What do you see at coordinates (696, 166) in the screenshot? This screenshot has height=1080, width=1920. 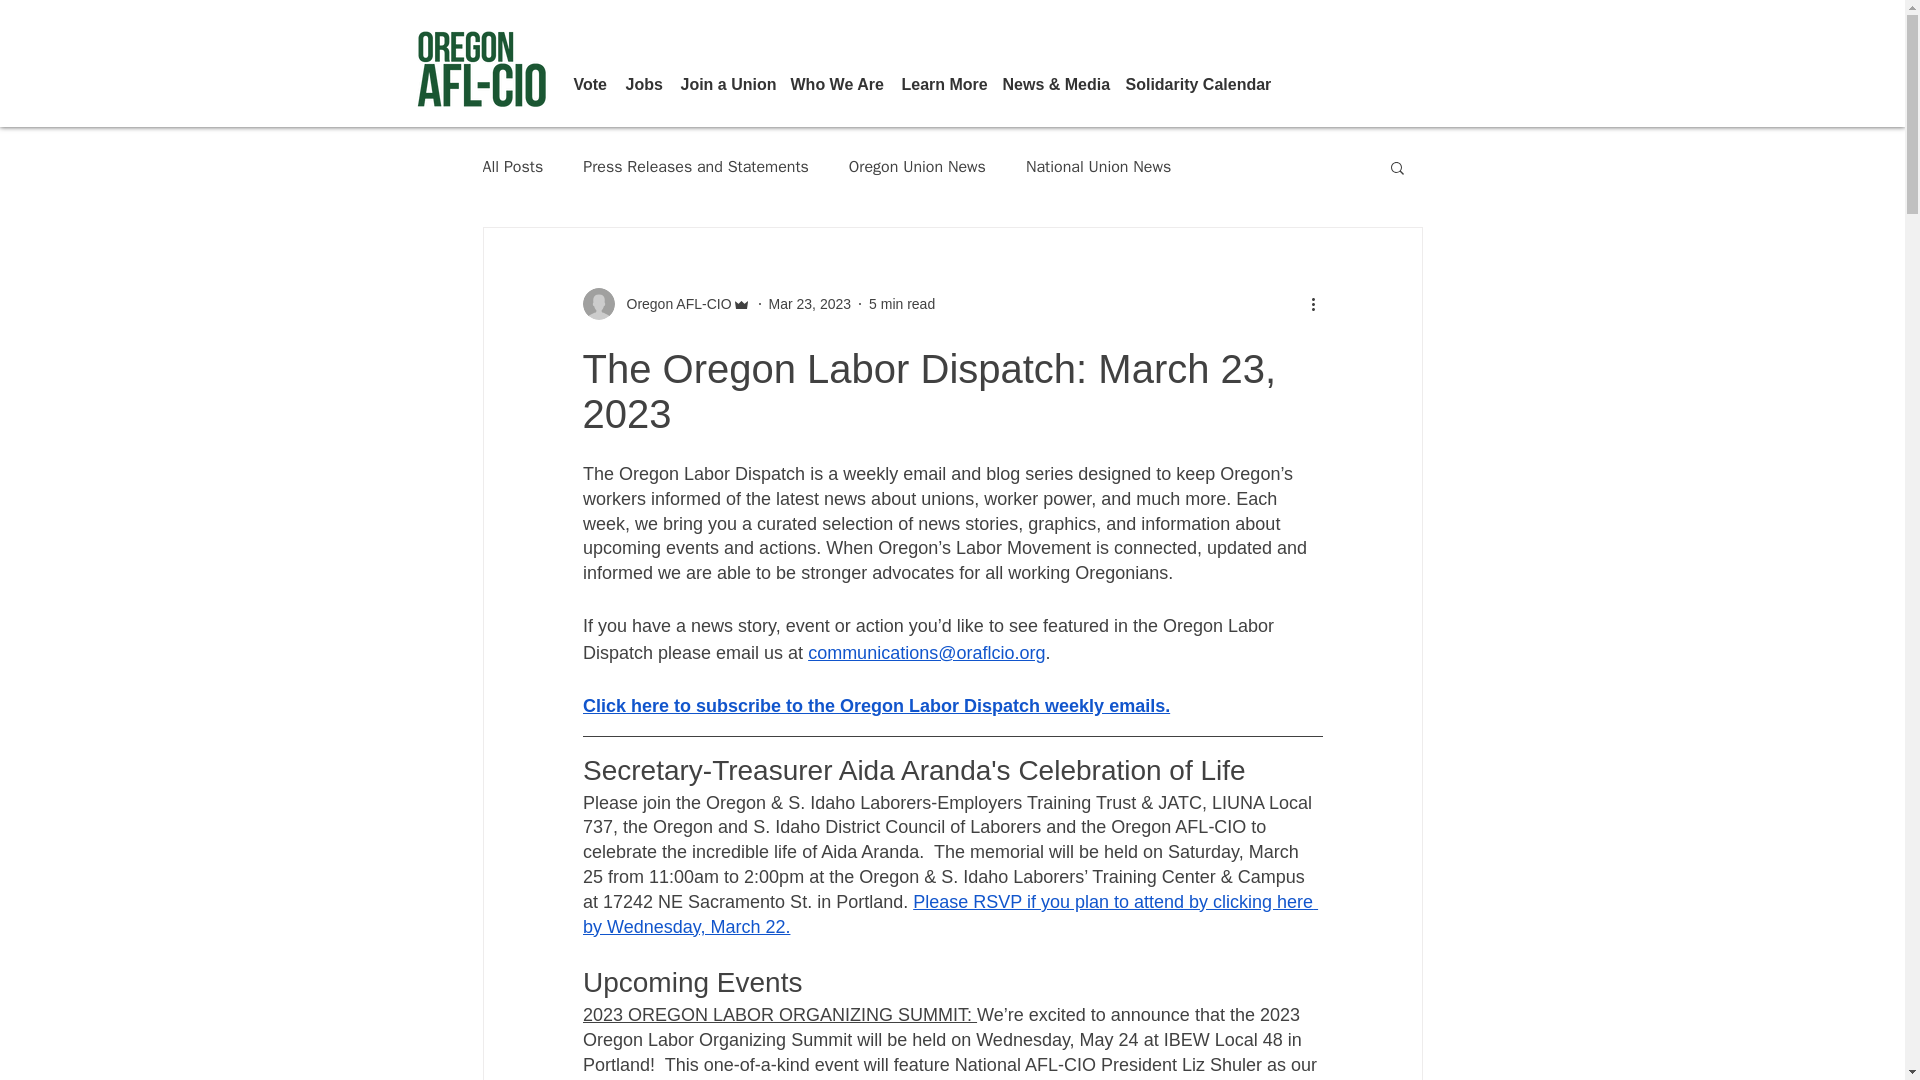 I see `Press Releases and Statements` at bounding box center [696, 166].